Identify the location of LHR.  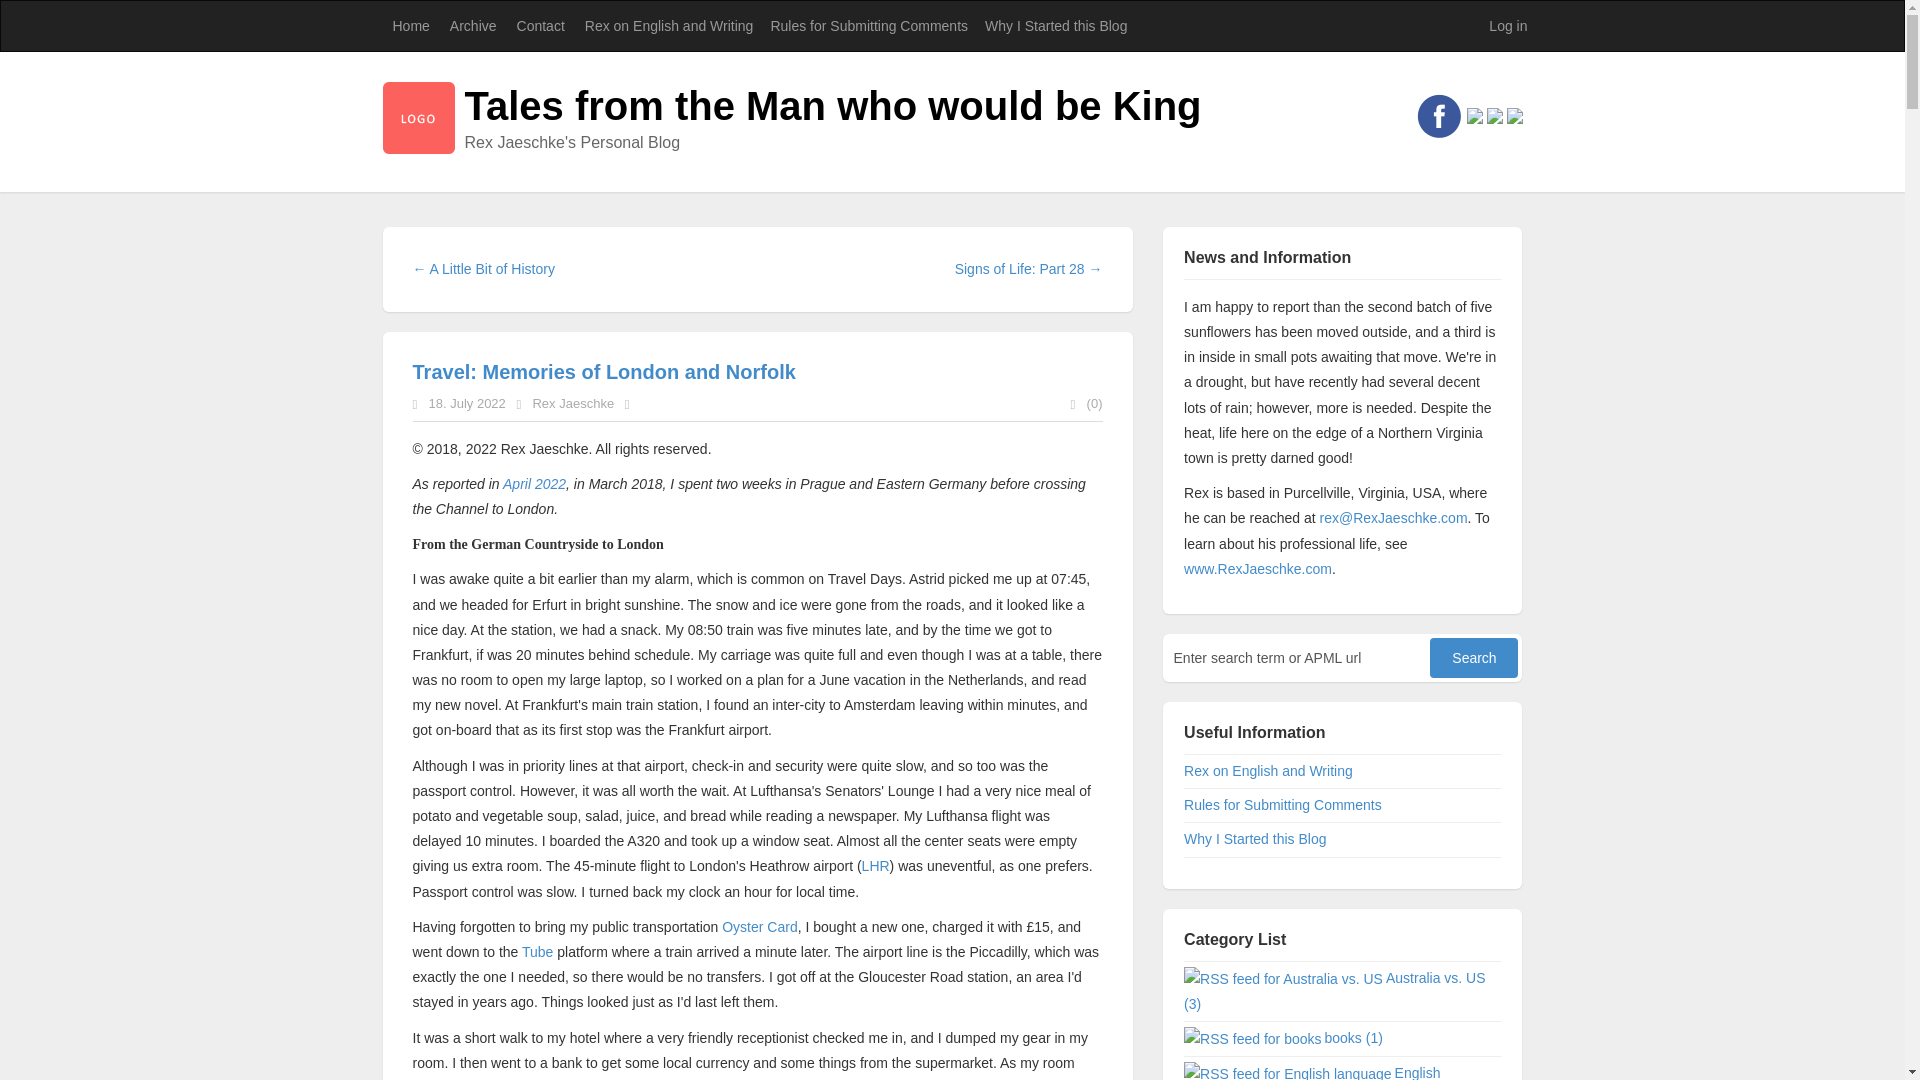
(876, 865).